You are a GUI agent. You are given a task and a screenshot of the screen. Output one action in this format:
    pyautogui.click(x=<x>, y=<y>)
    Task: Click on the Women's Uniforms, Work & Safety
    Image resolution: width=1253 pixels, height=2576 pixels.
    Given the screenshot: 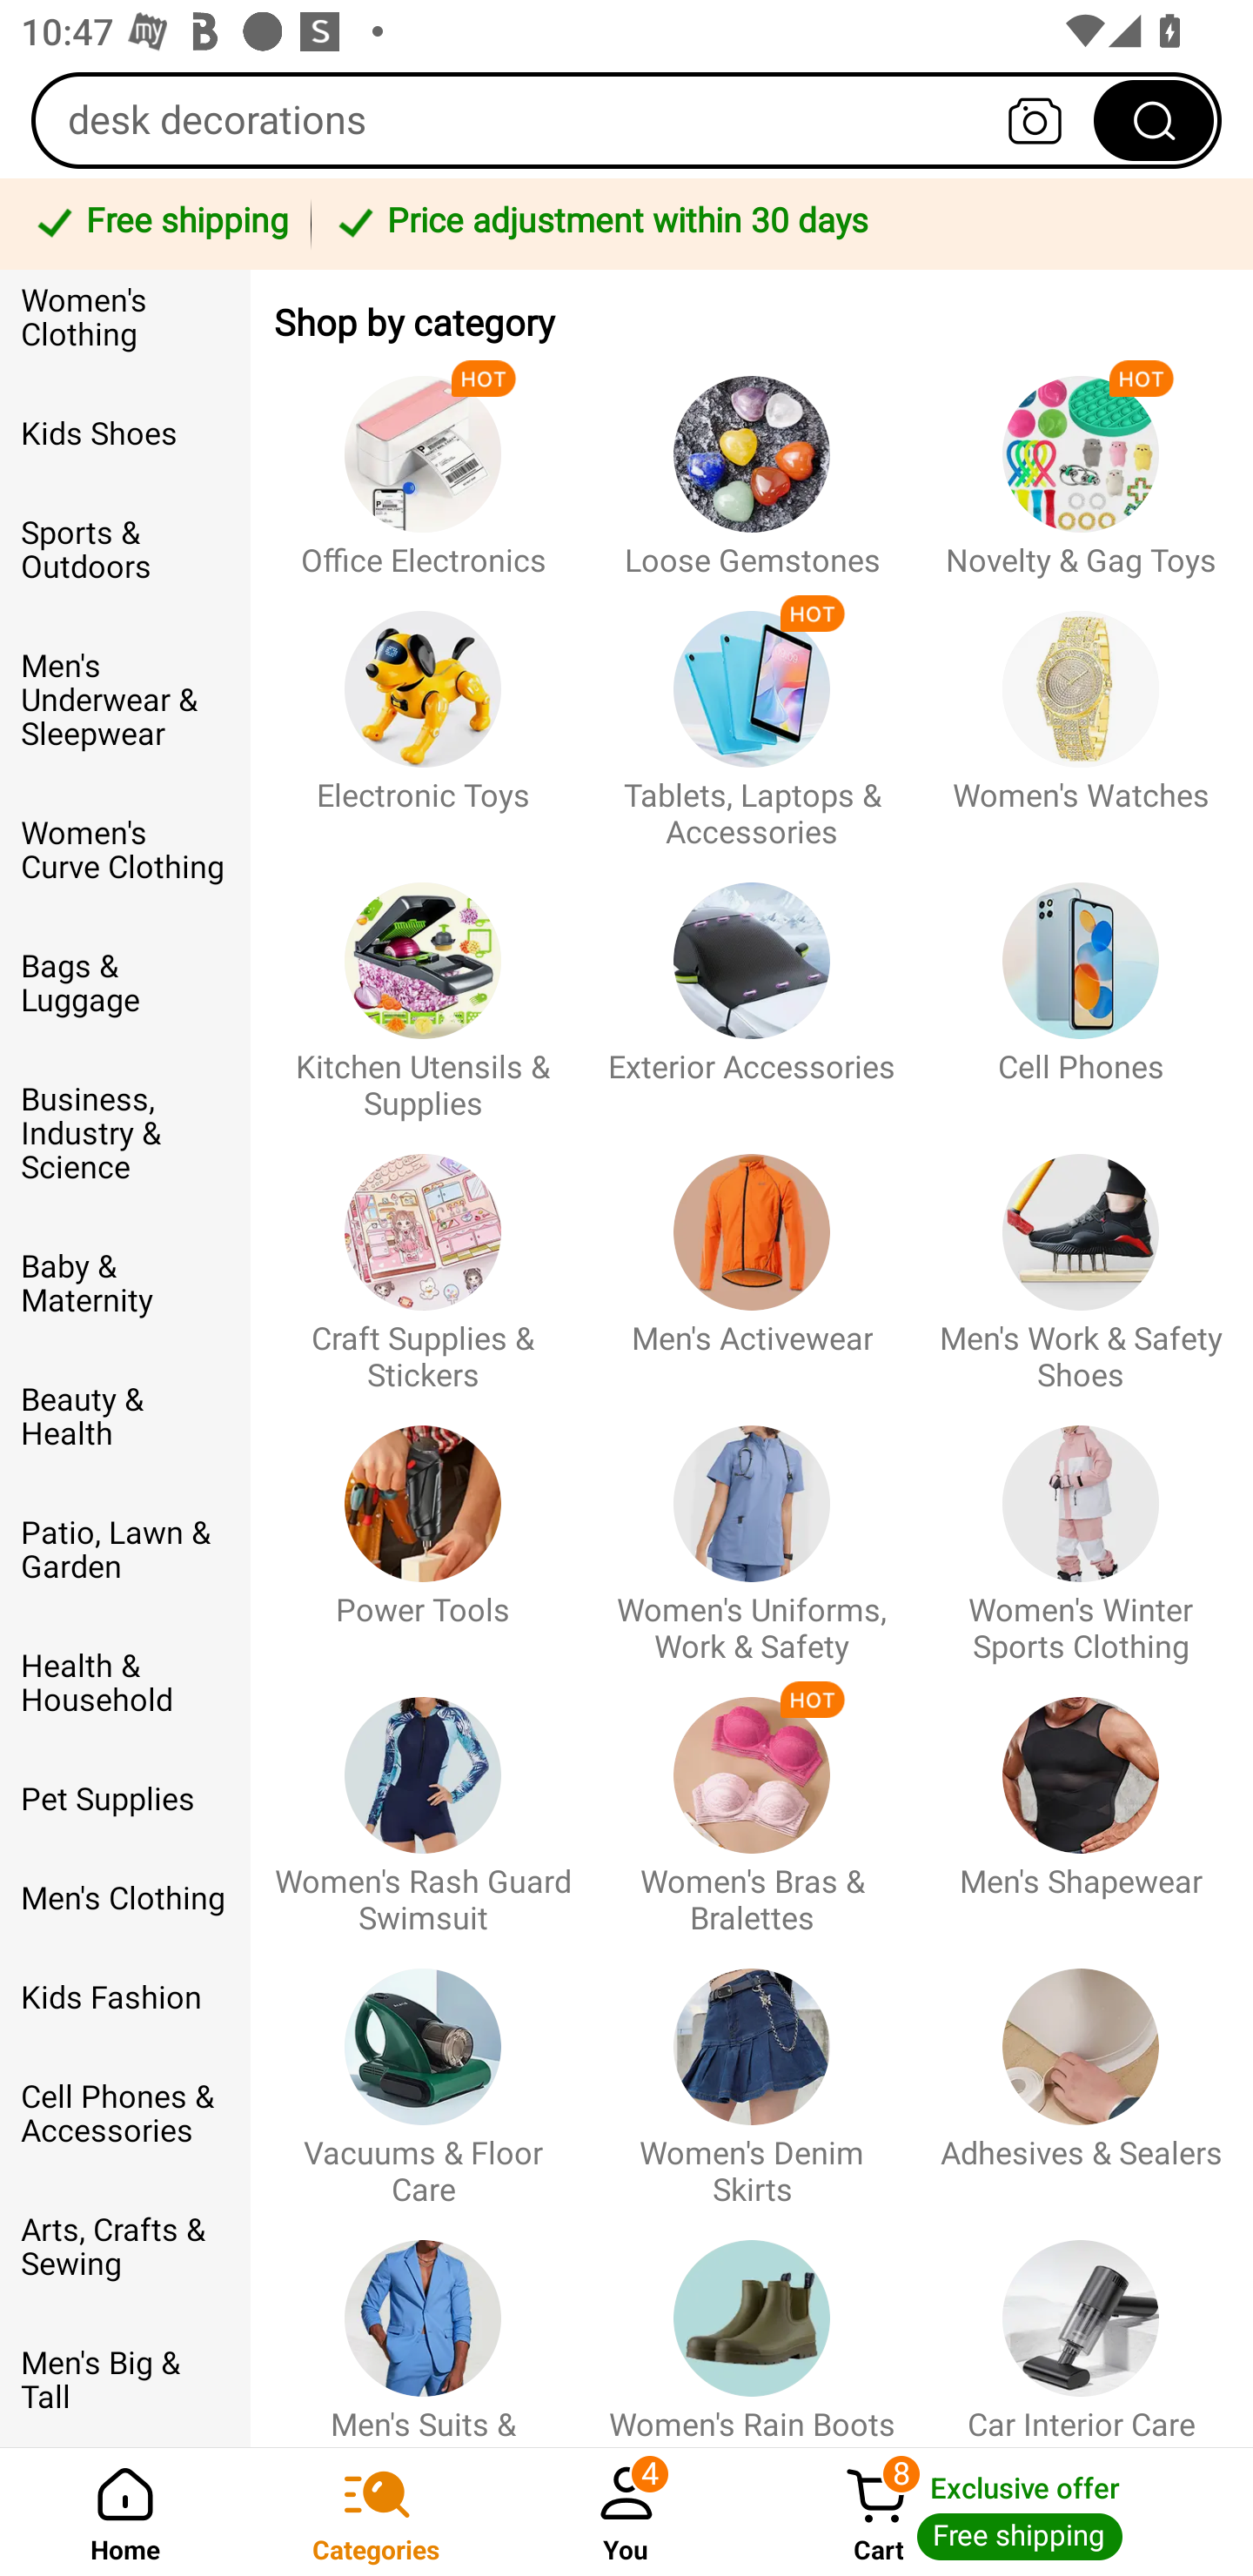 What is the action you would take?
    pyautogui.click(x=752, y=1530)
    